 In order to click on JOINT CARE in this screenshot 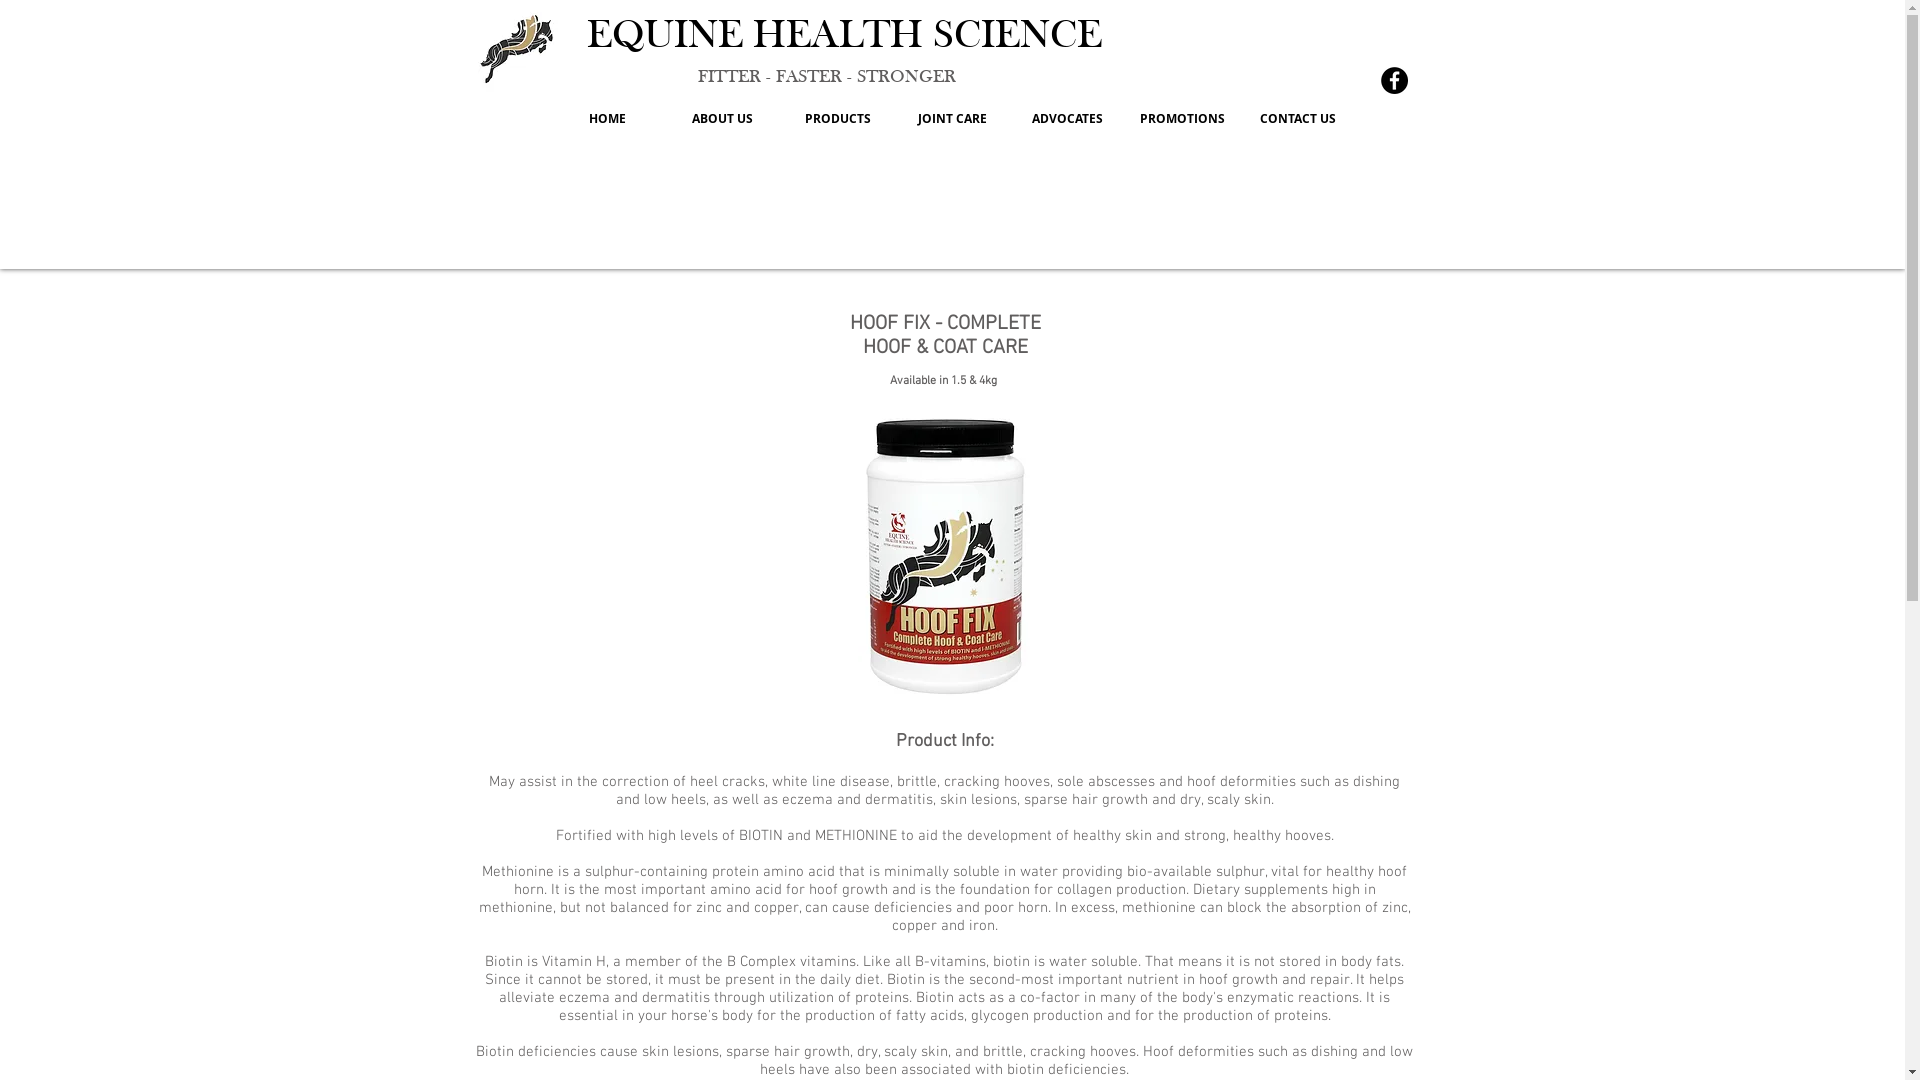, I will do `click(952, 119)`.